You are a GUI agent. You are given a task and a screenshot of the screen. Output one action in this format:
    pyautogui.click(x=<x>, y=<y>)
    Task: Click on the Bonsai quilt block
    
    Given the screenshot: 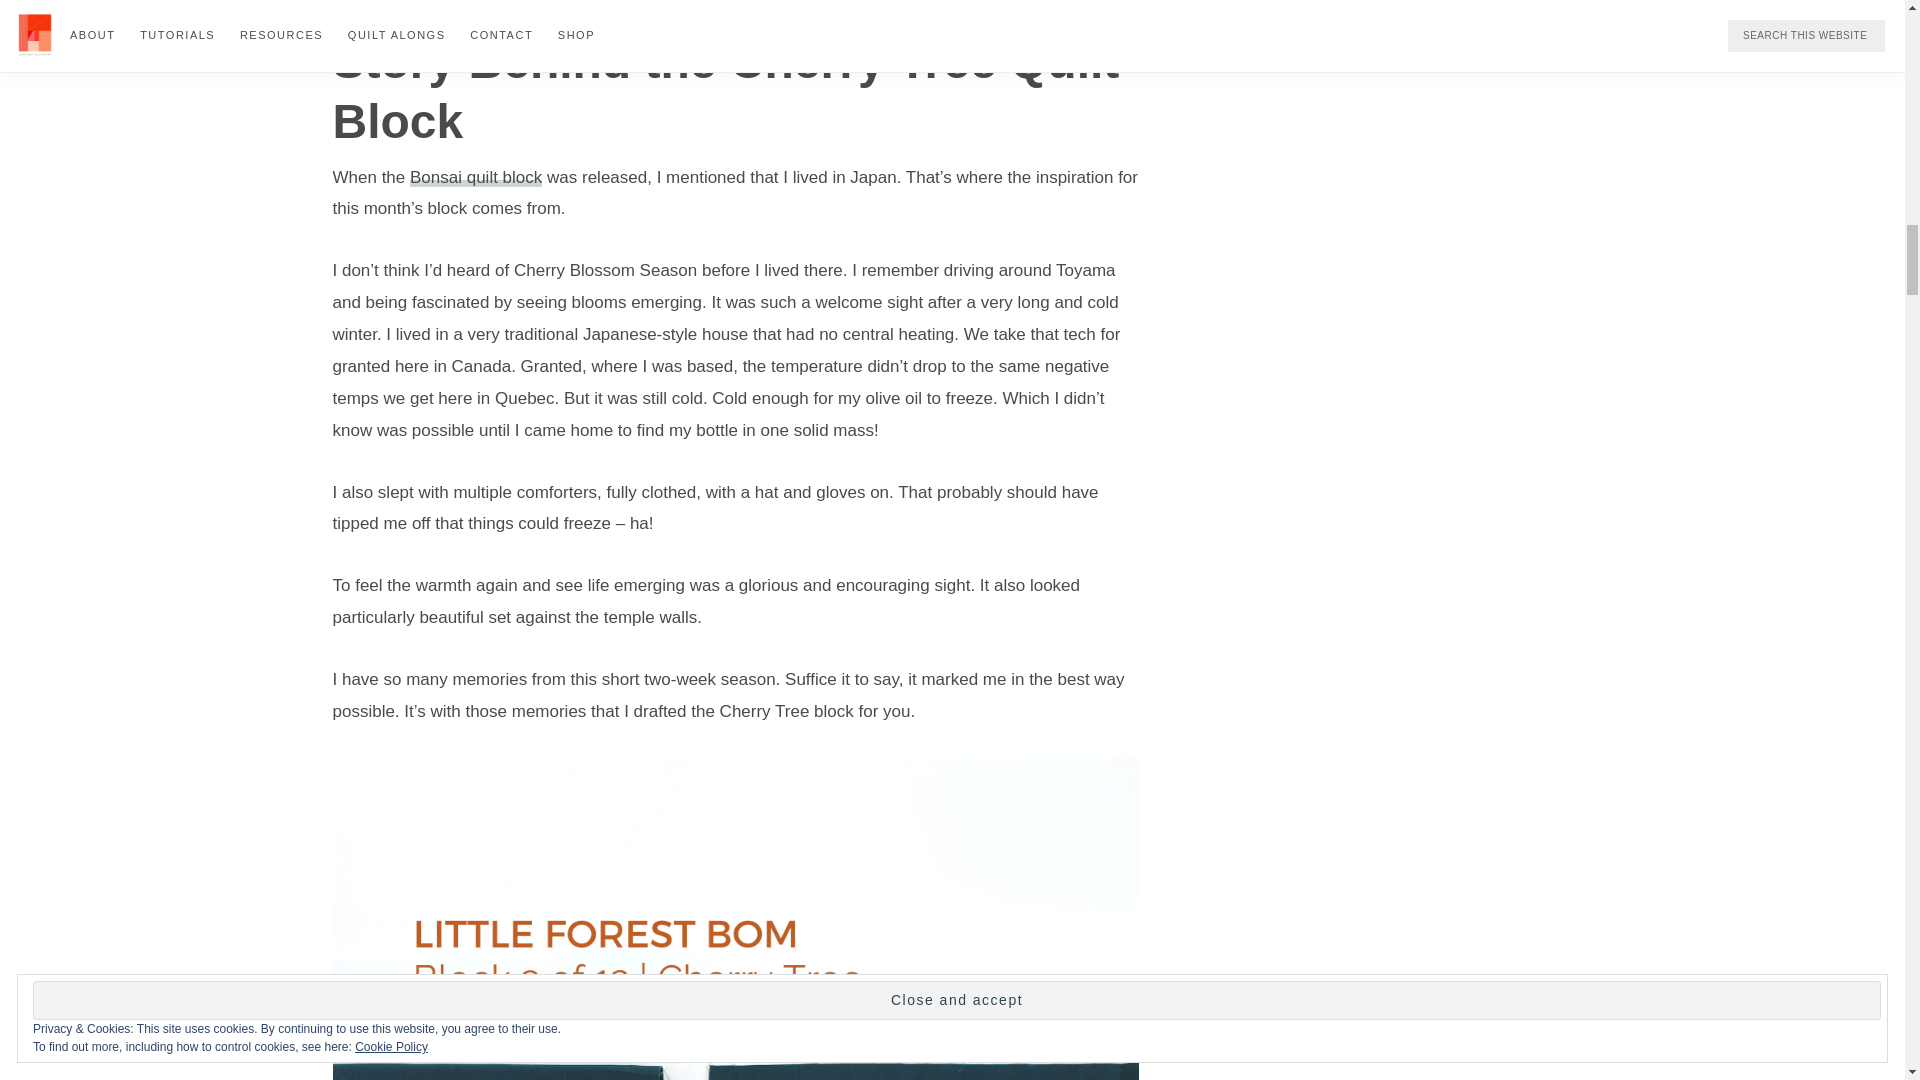 What is the action you would take?
    pyautogui.click(x=476, y=177)
    